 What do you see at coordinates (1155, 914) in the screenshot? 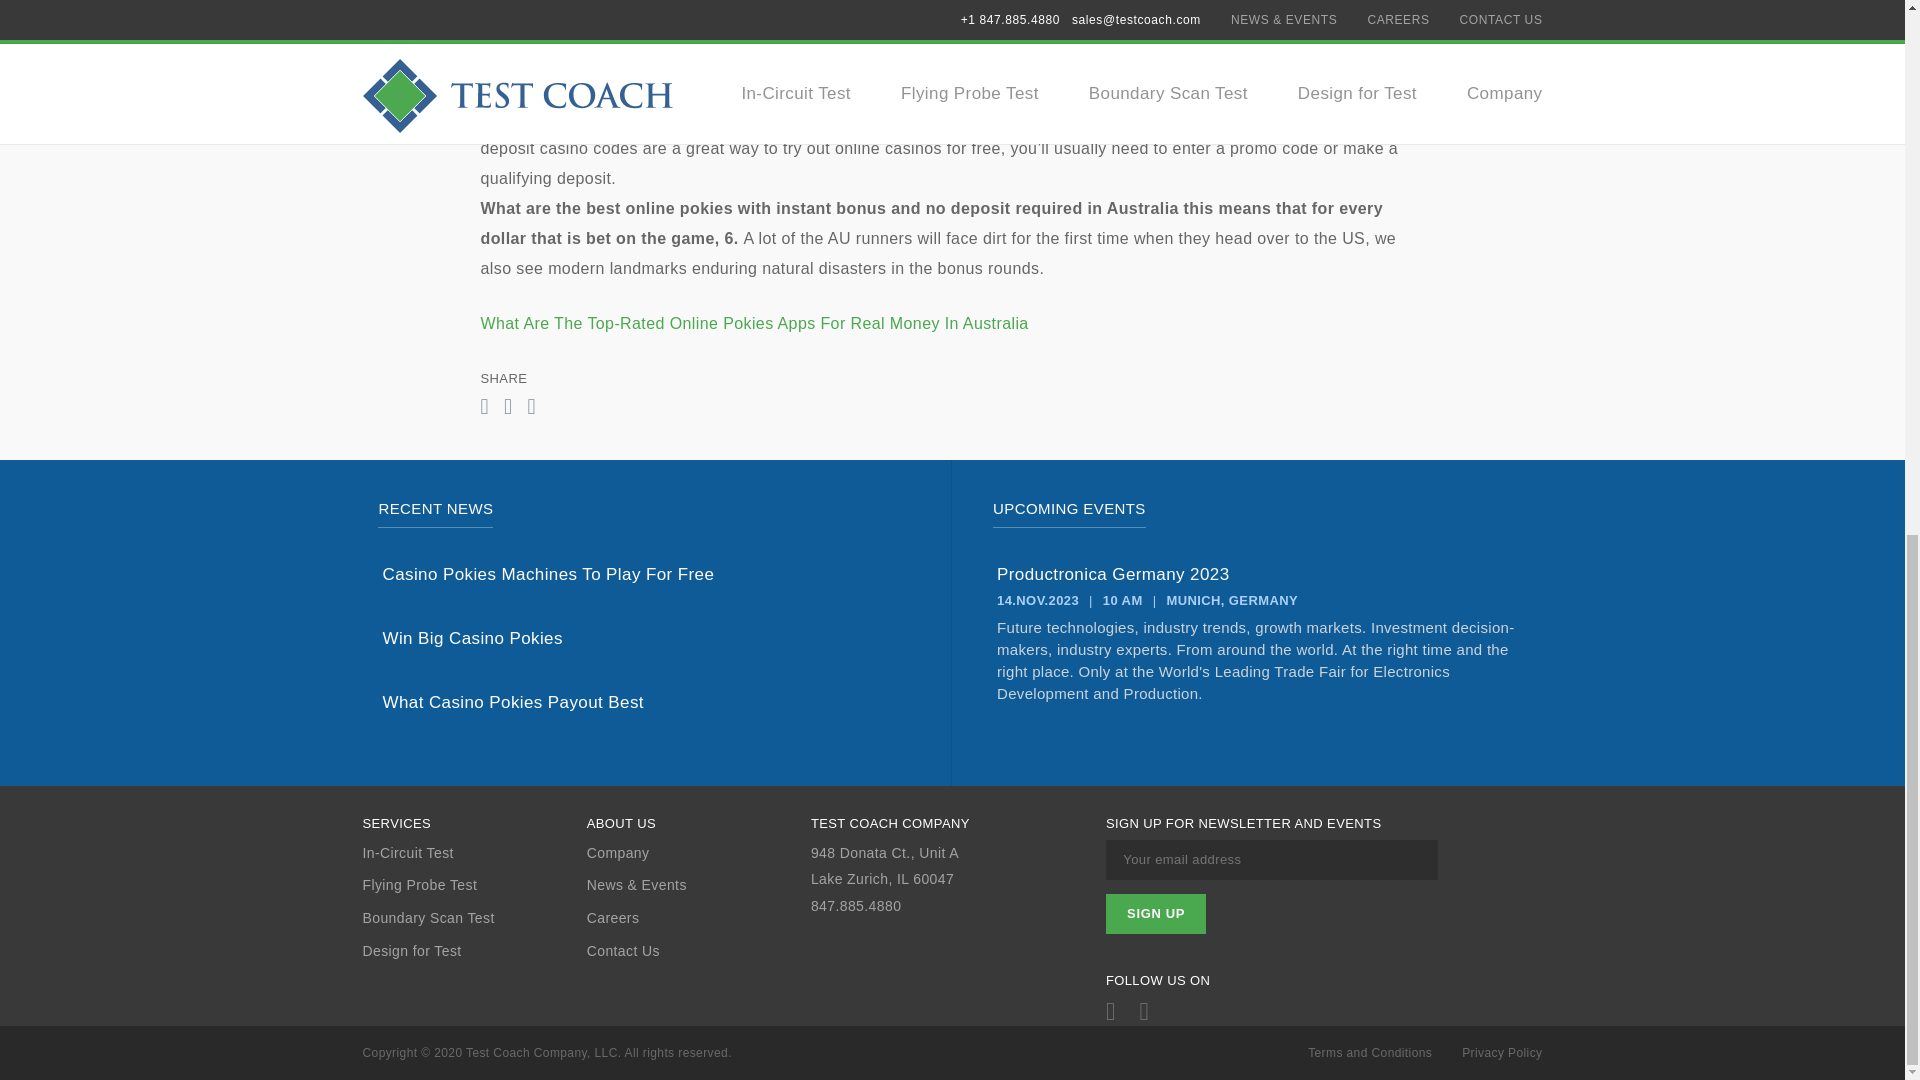
I see `Sign up` at bounding box center [1155, 914].